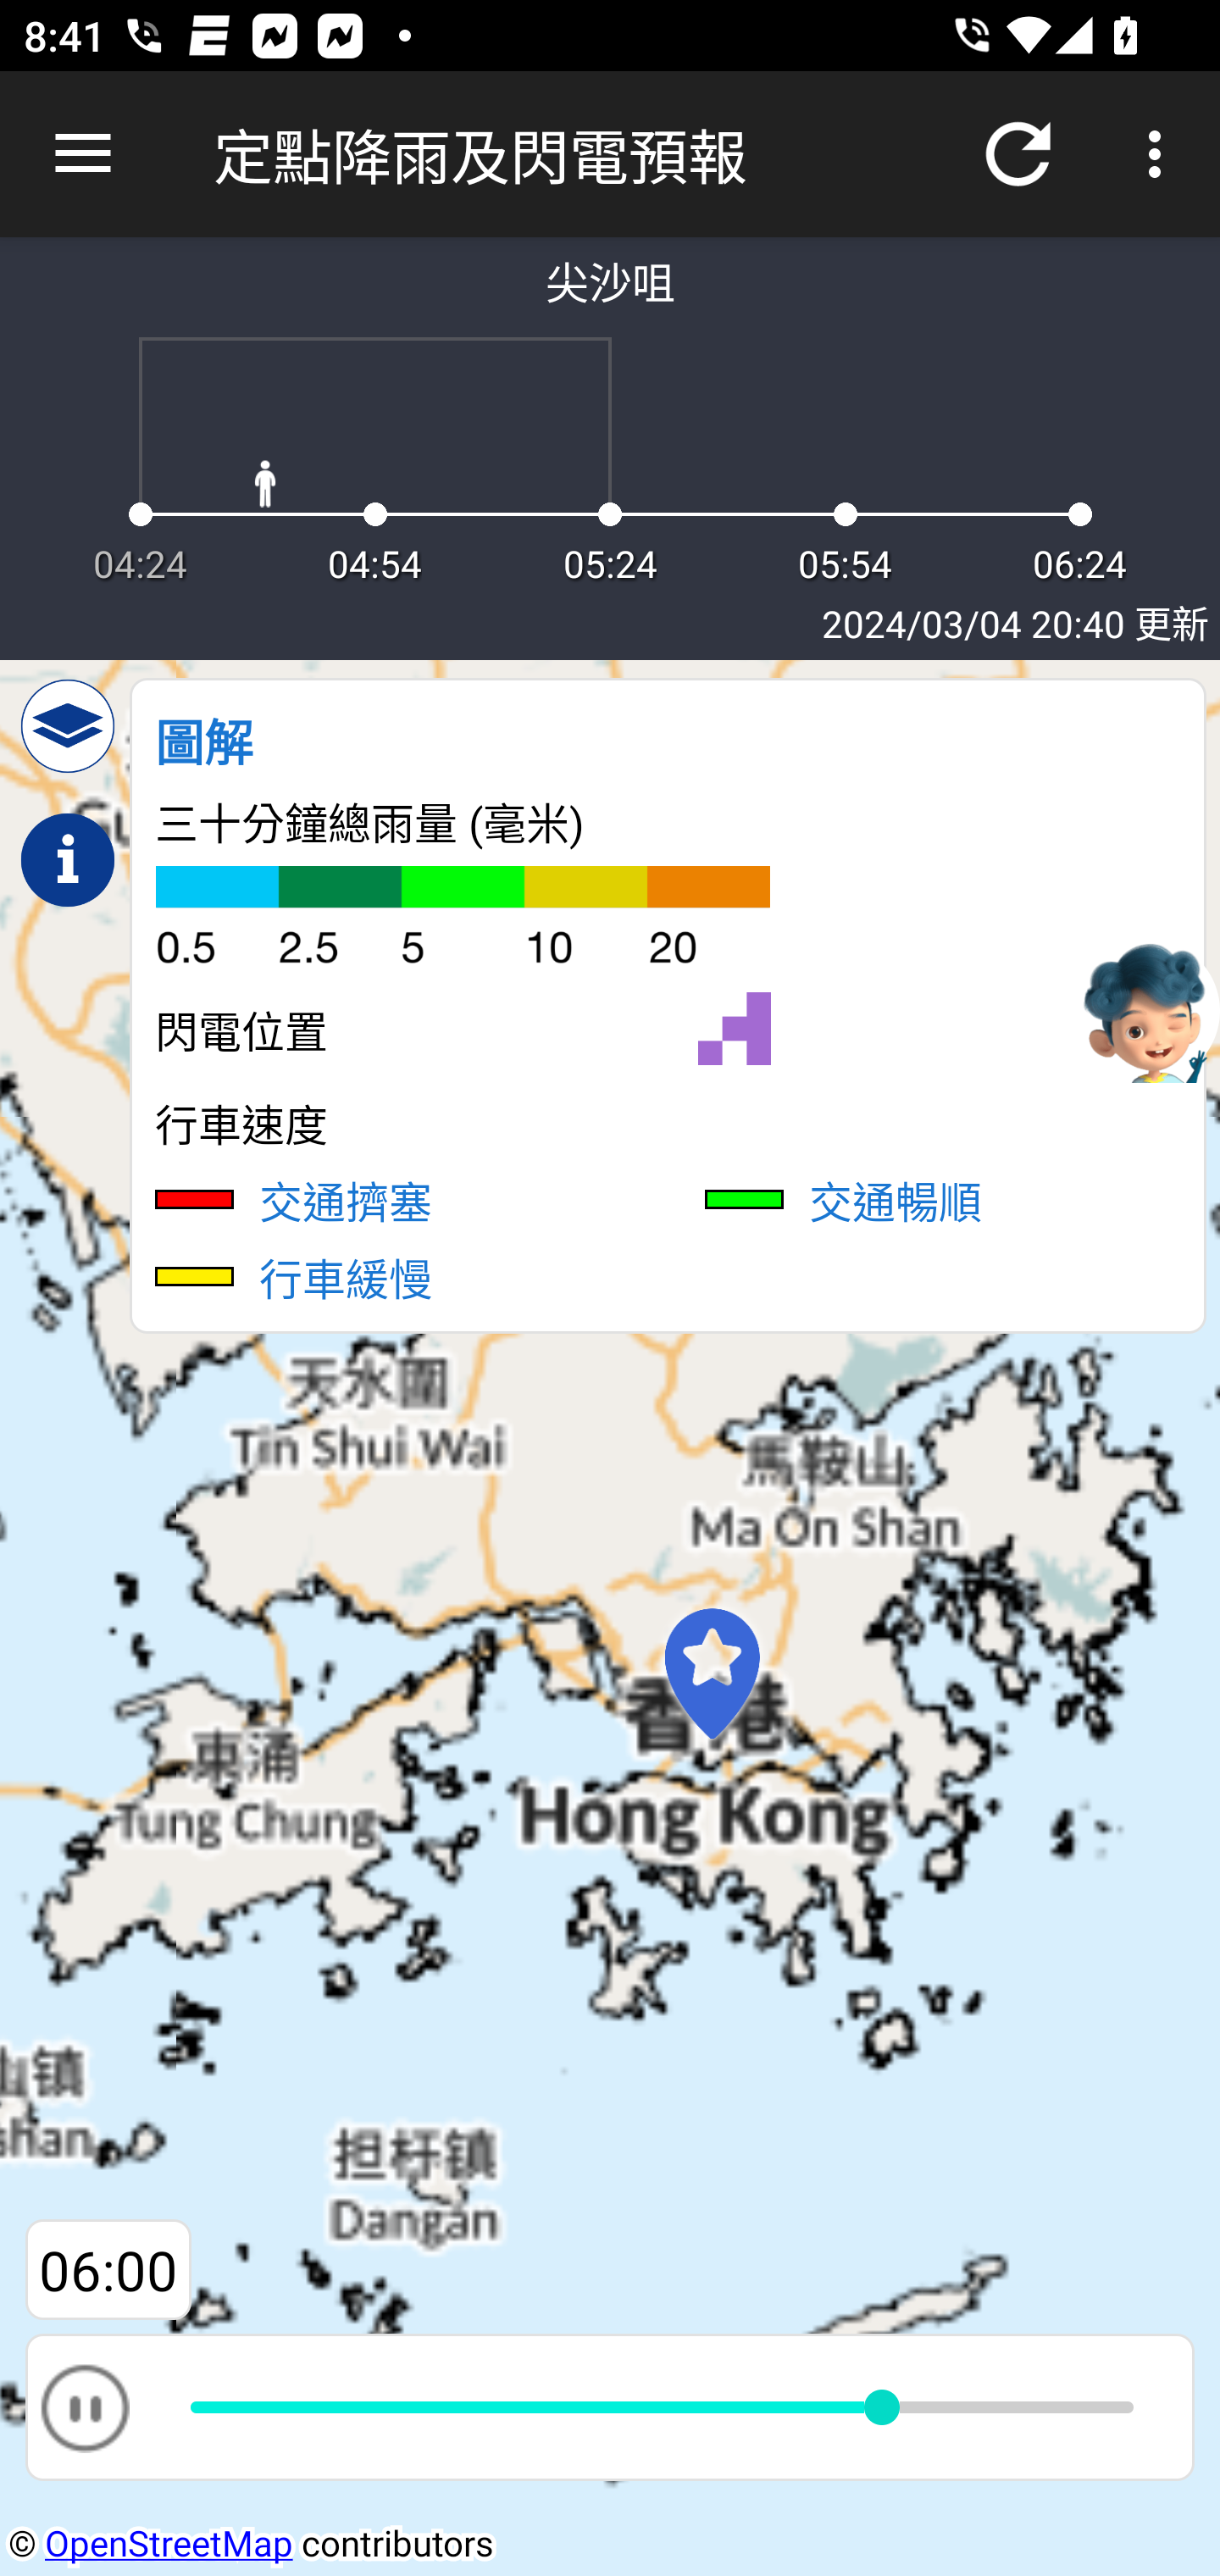 Image resolution: width=1220 pixels, height=2576 pixels. What do you see at coordinates (84, 2407) in the screenshot?
I see `暫停` at bounding box center [84, 2407].